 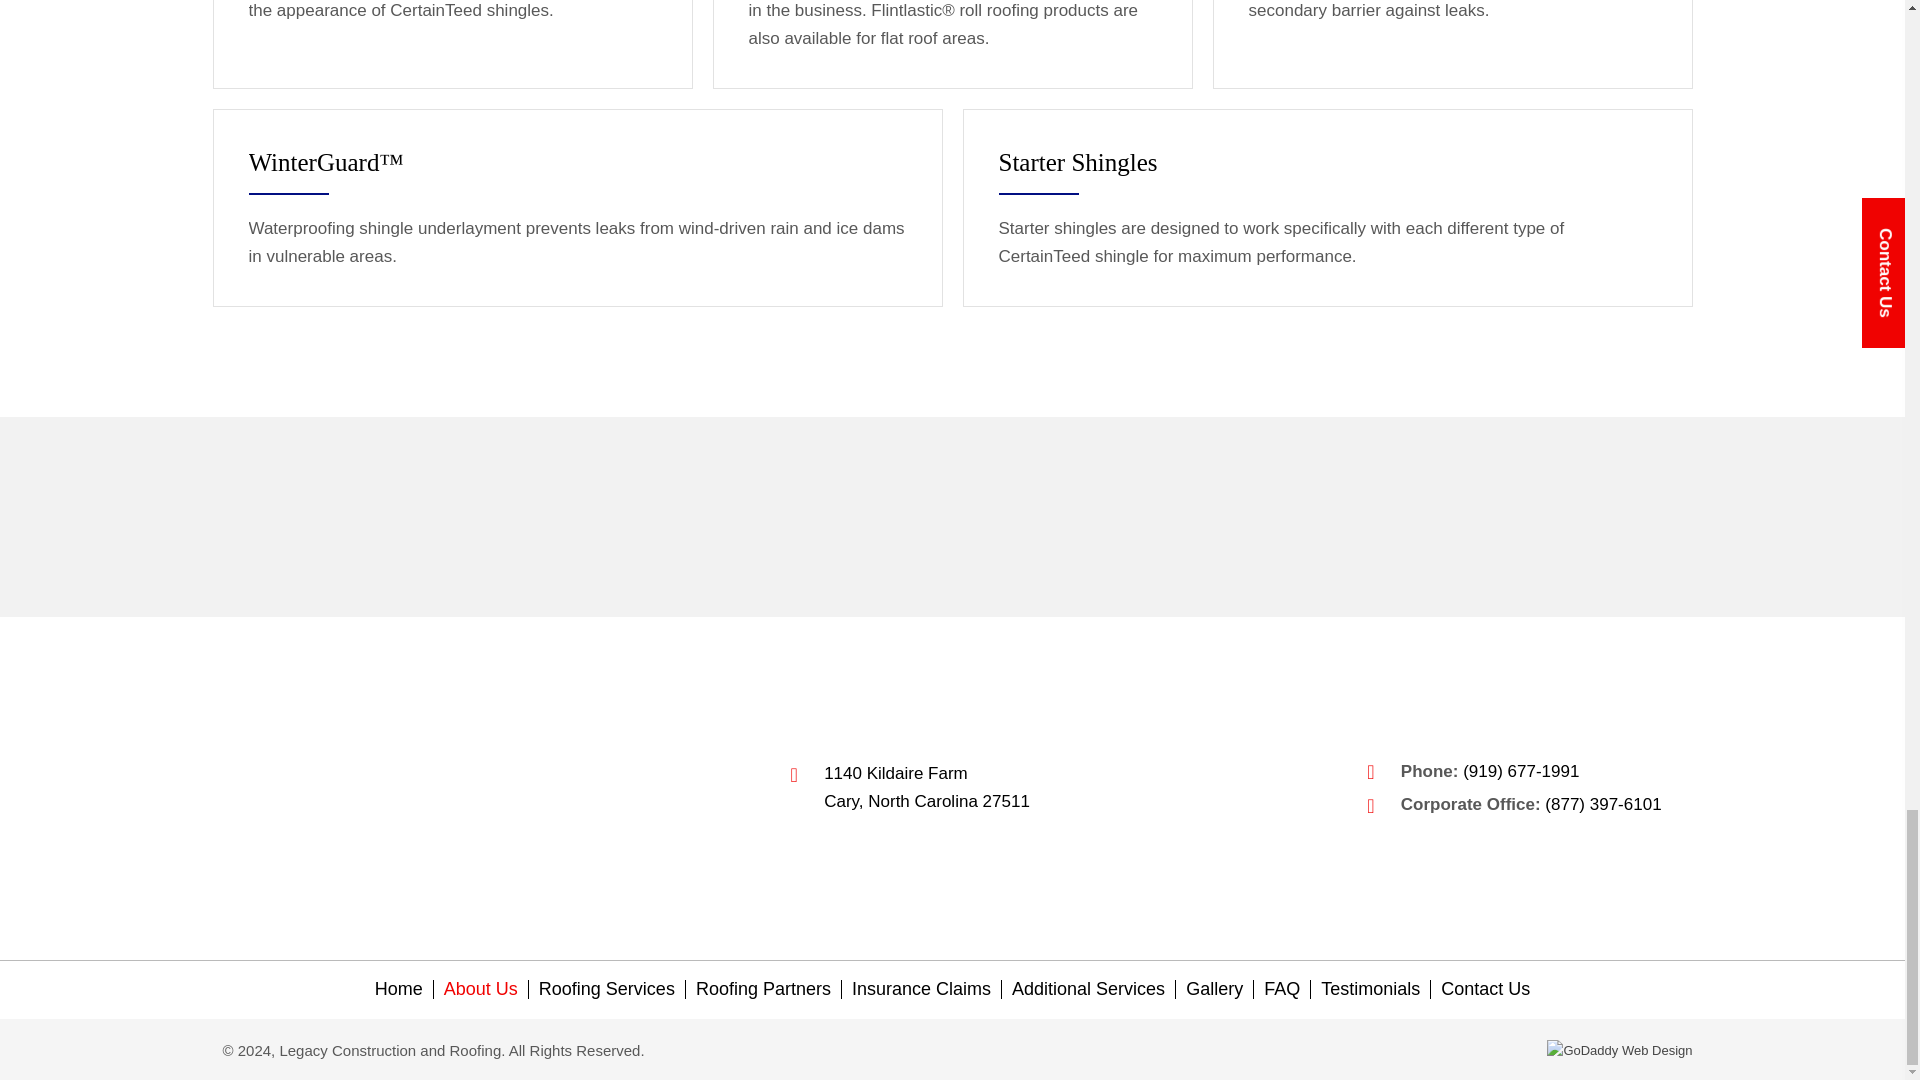 What do you see at coordinates (1281, 989) in the screenshot?
I see `FAQ` at bounding box center [1281, 989].